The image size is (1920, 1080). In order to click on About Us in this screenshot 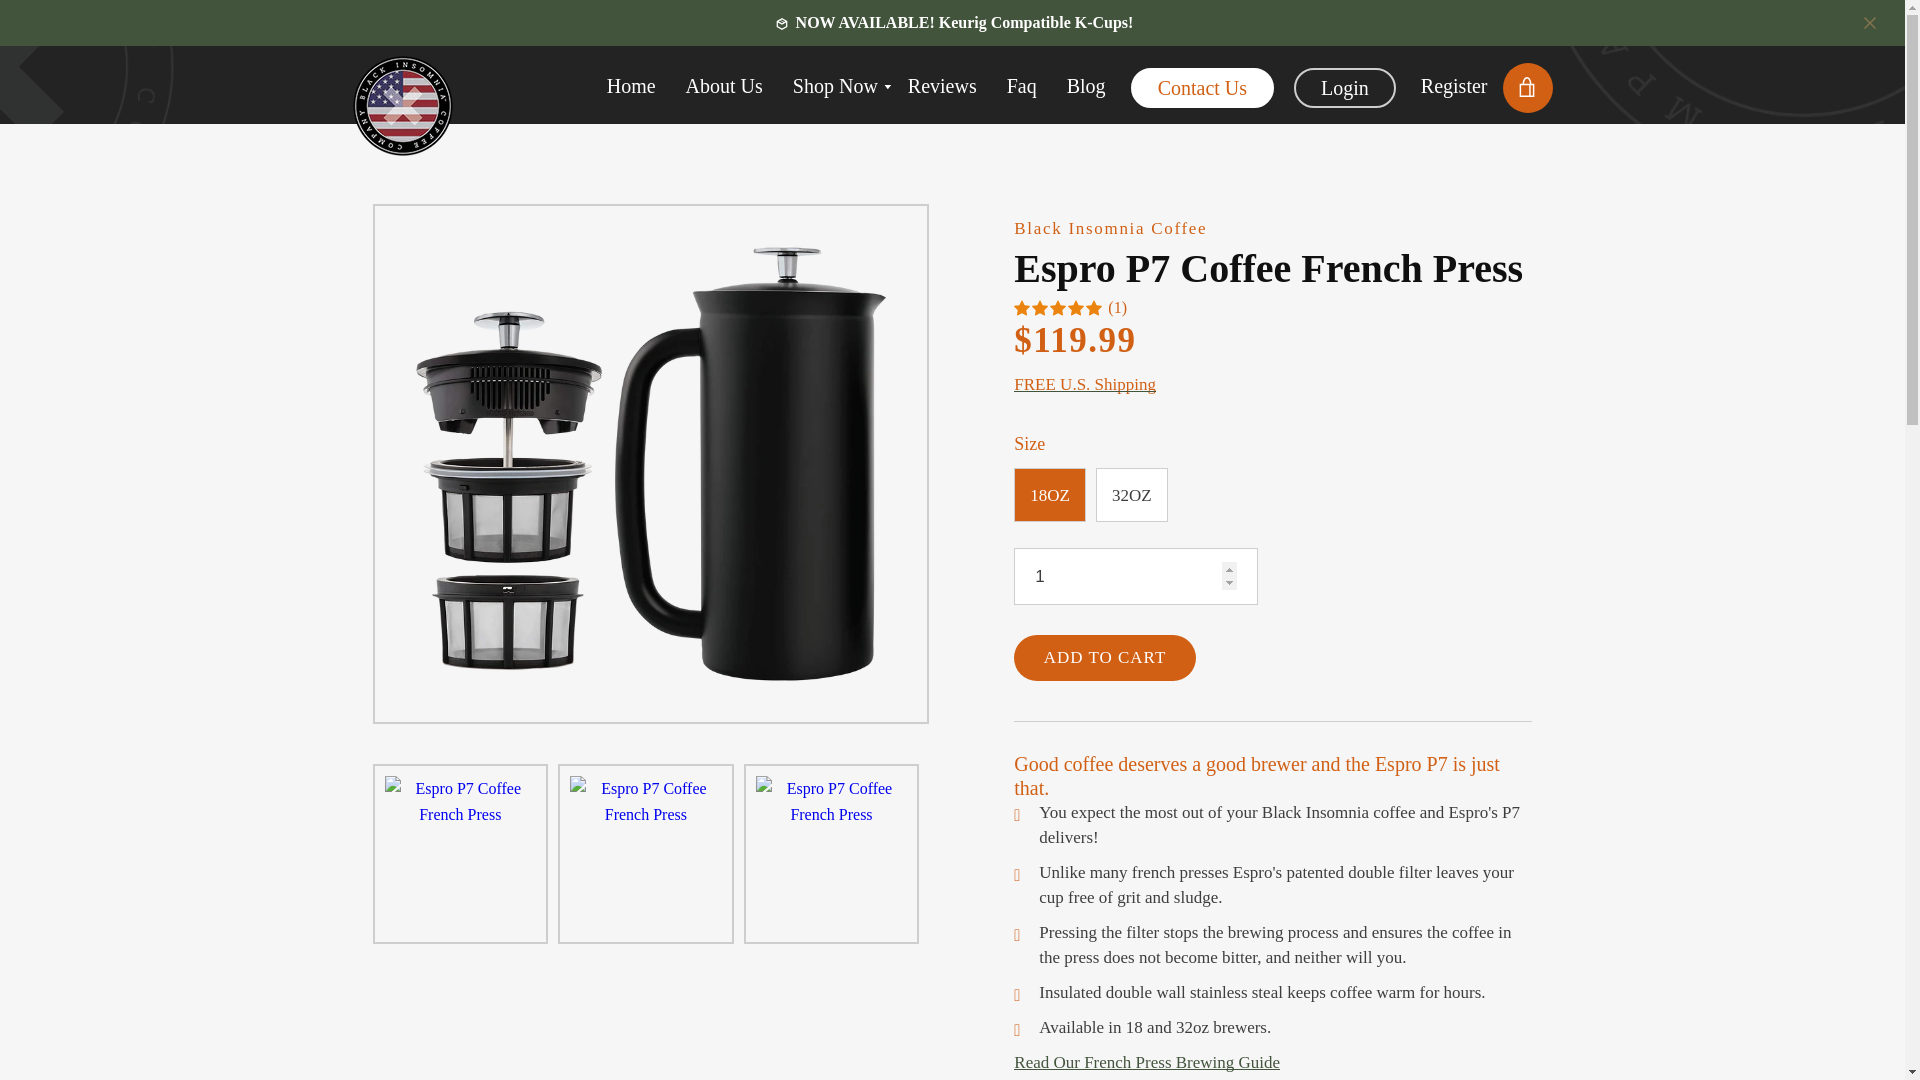, I will do `click(835, 87)`.